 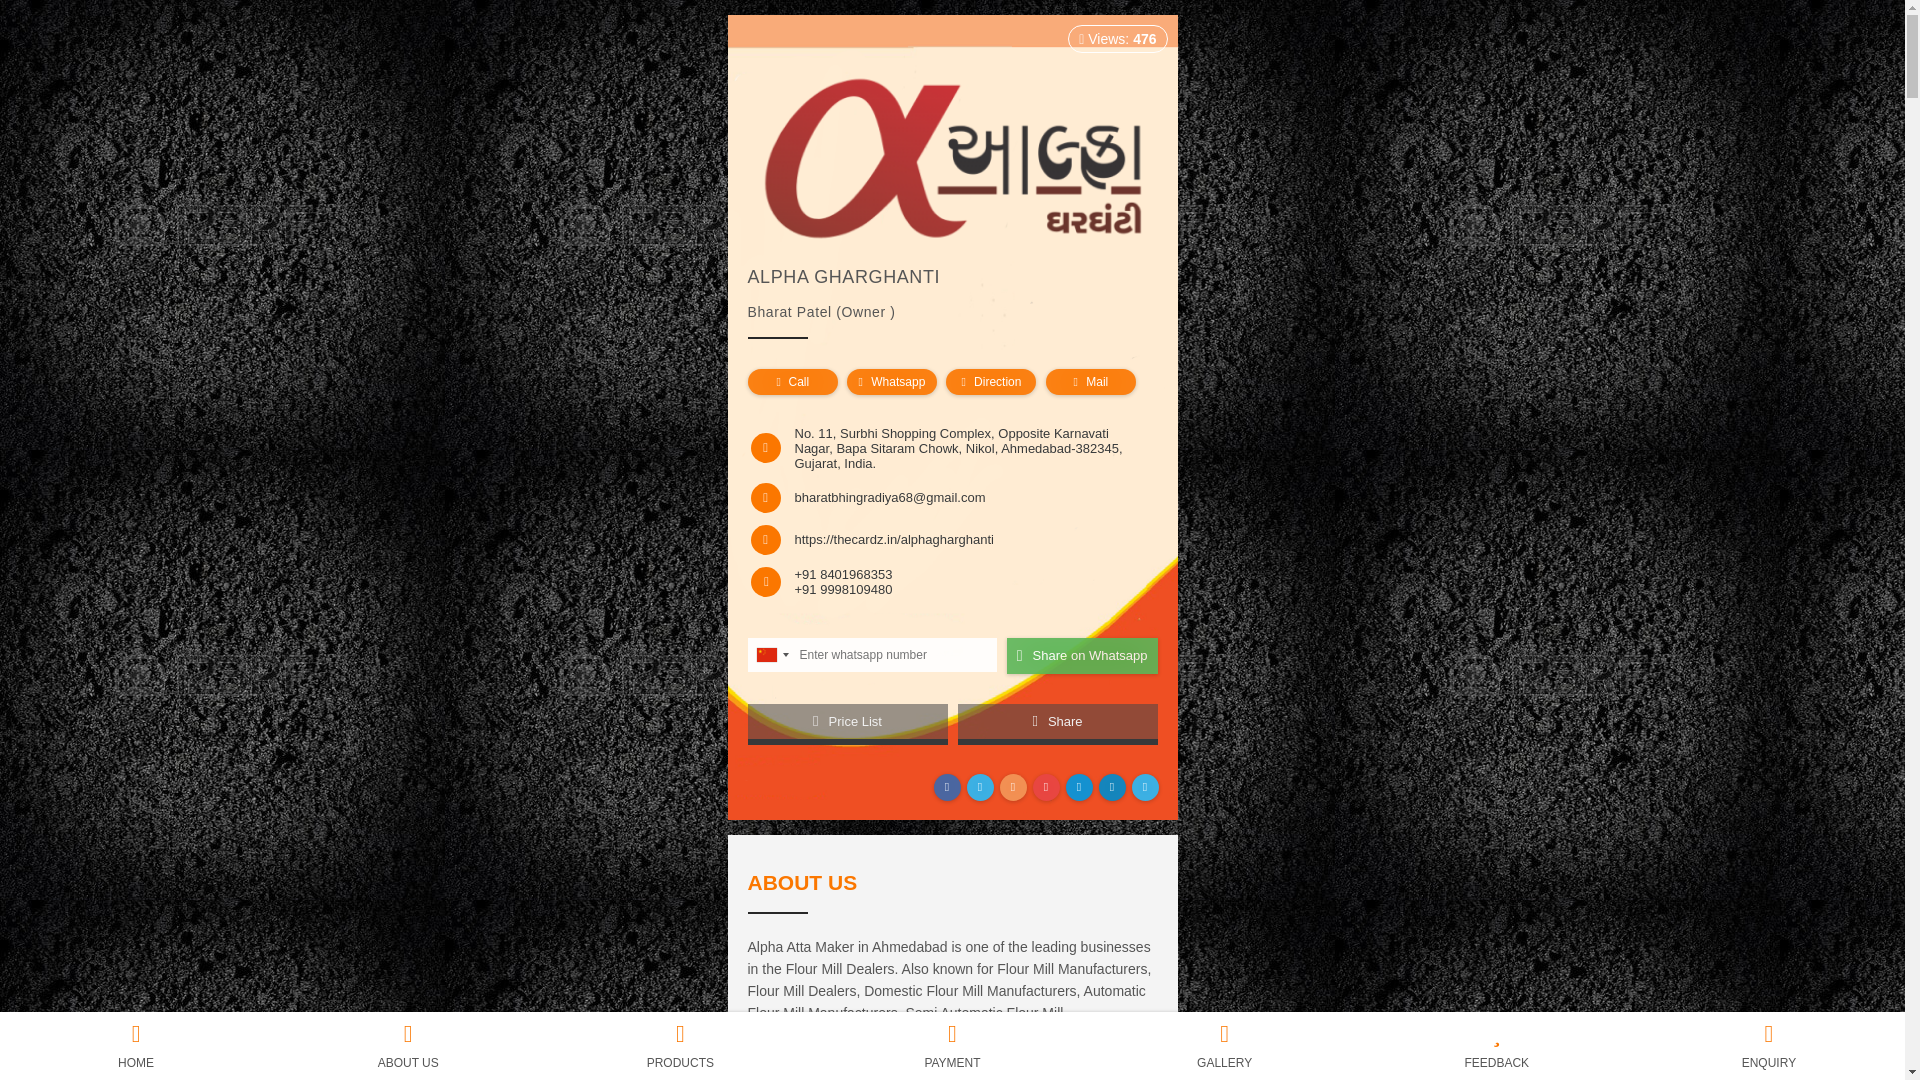 What do you see at coordinates (1091, 382) in the screenshot?
I see `Mail` at bounding box center [1091, 382].